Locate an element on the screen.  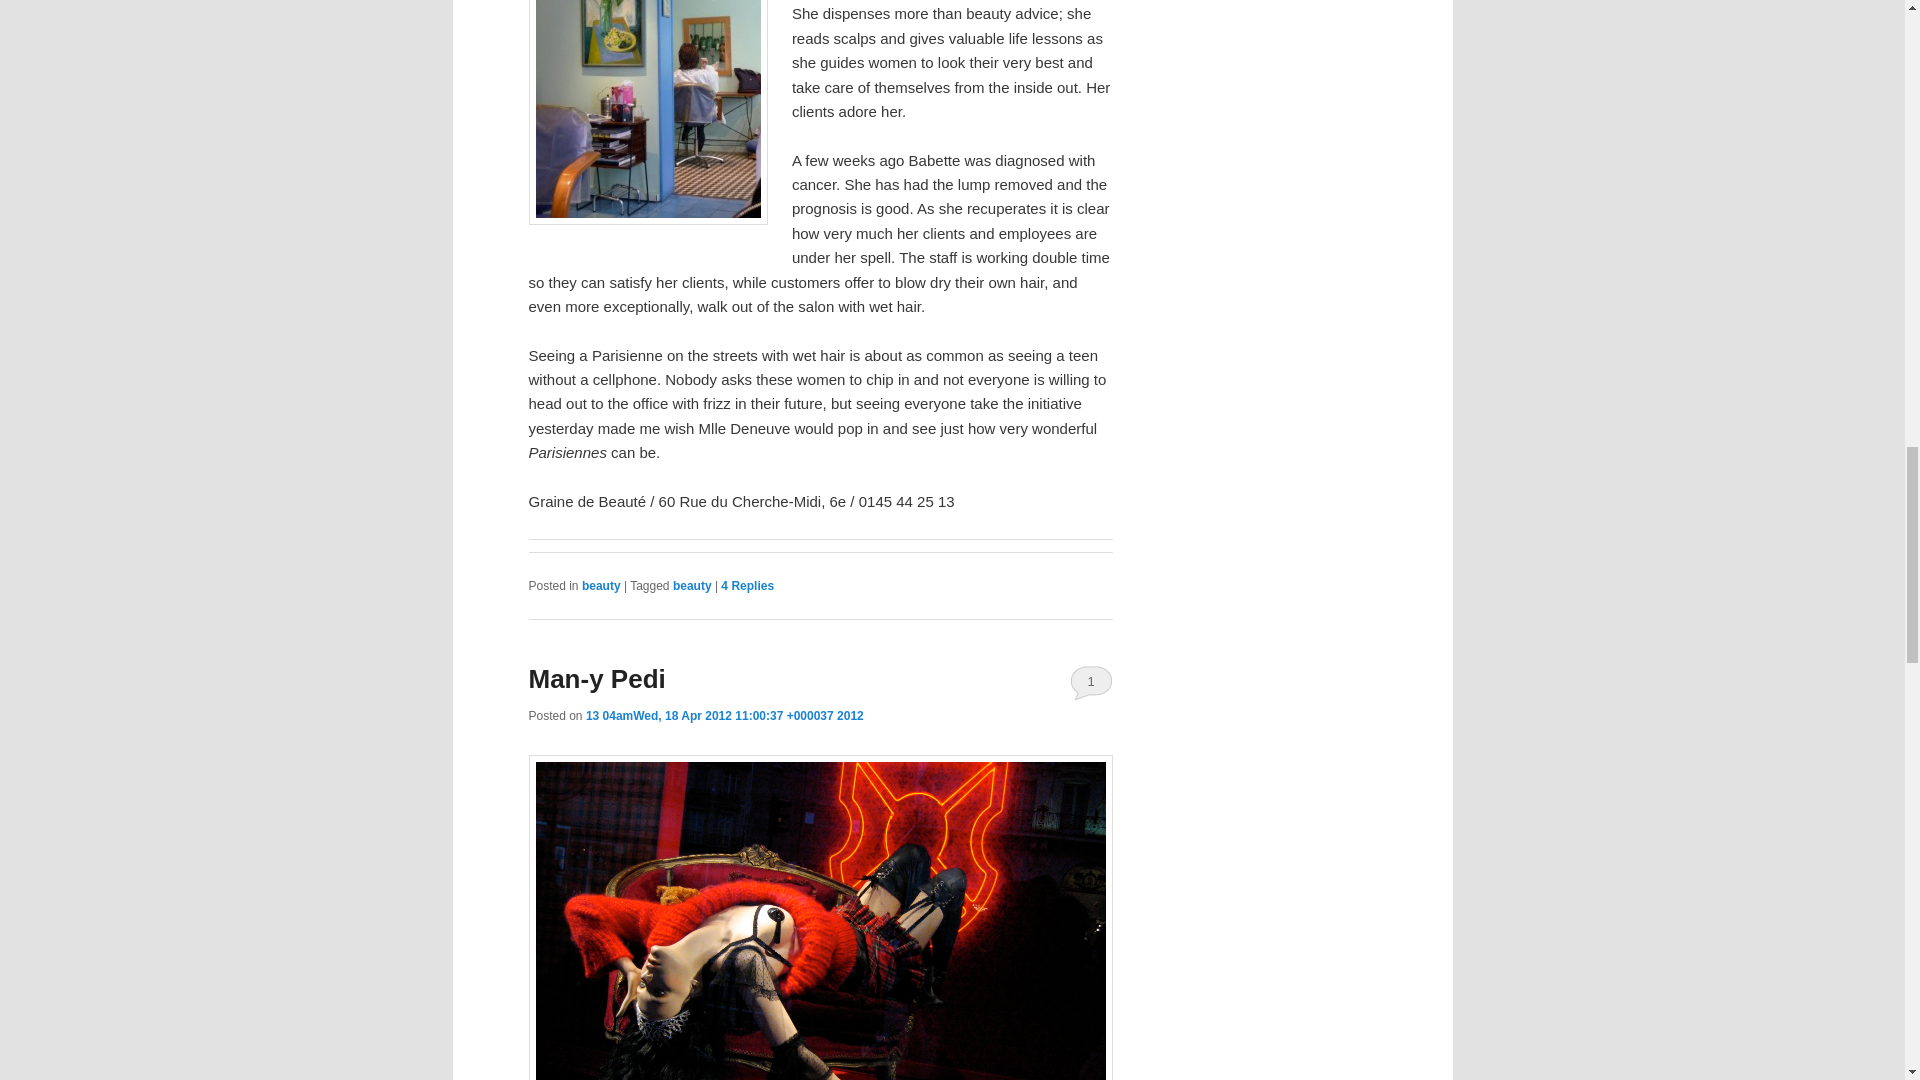
beauty is located at coordinates (692, 585).